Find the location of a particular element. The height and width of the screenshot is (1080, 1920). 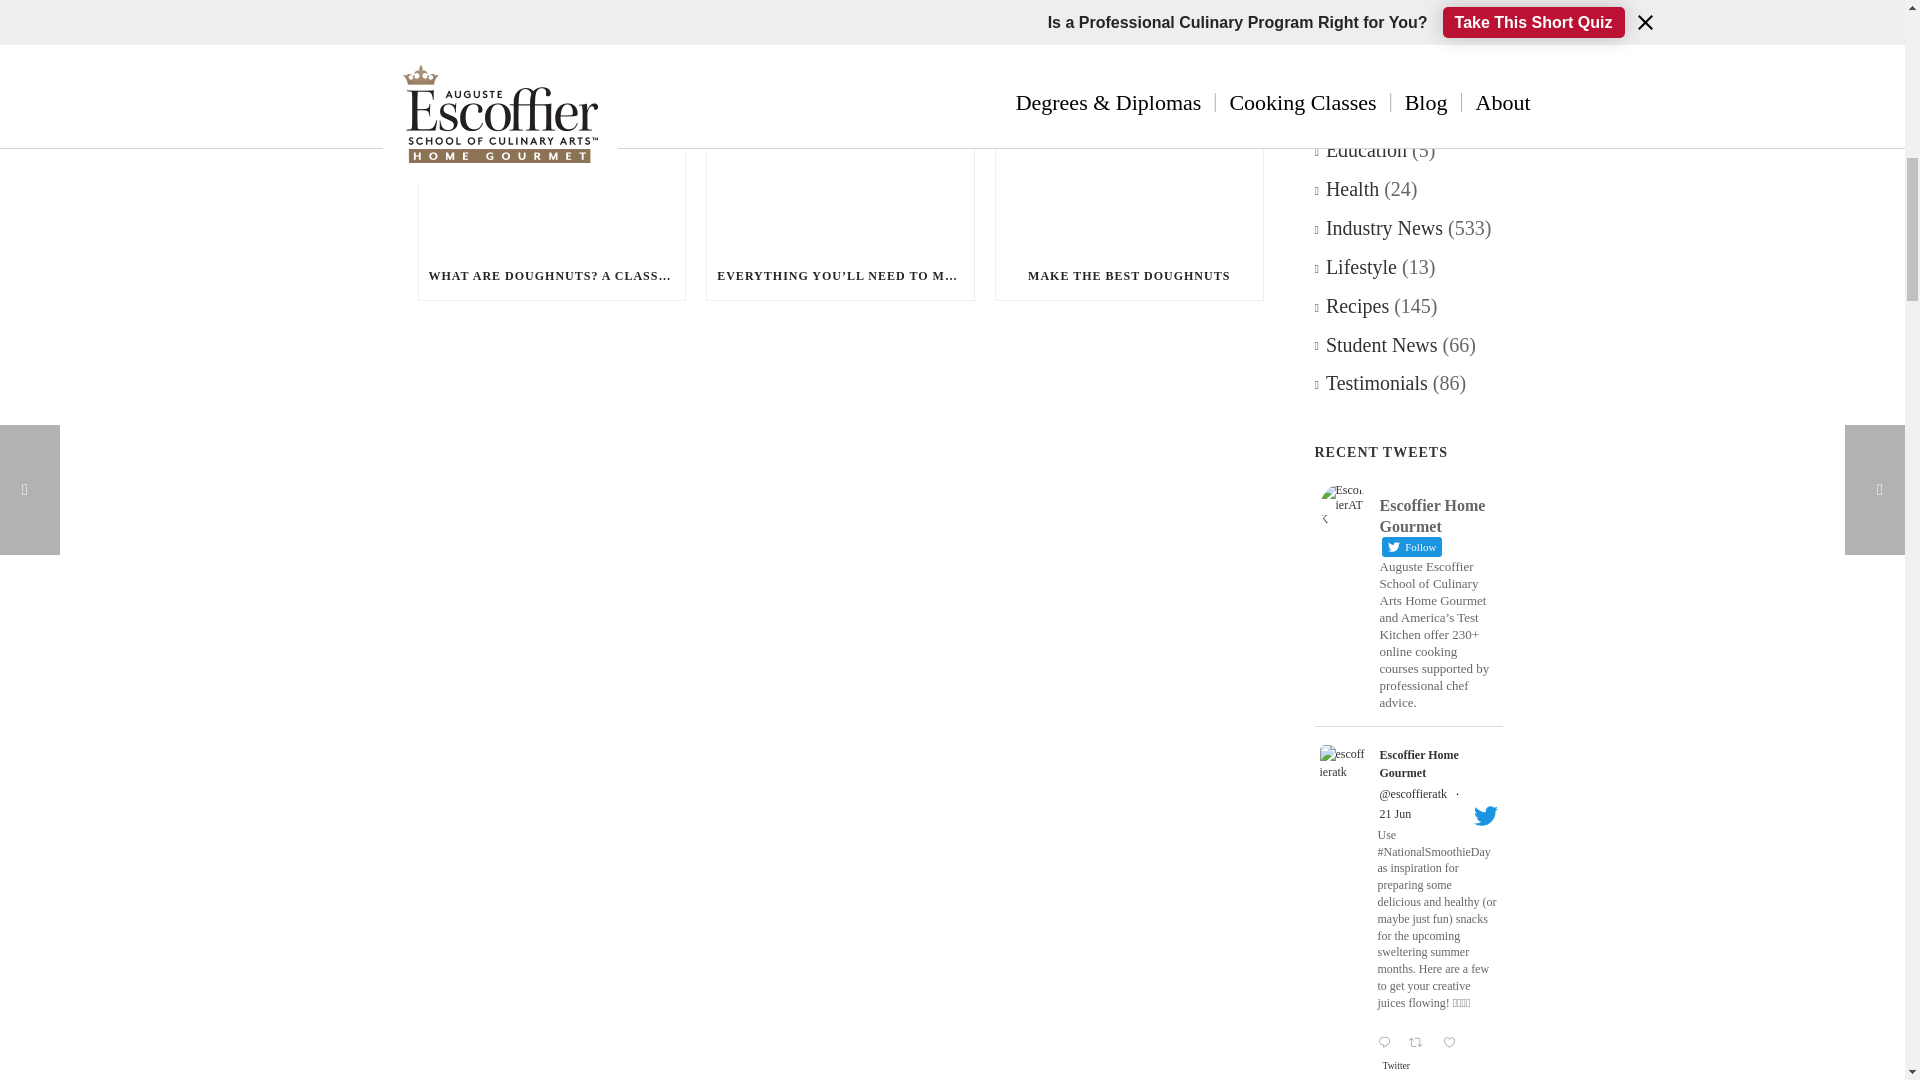

Donuts is located at coordinates (449, 4).